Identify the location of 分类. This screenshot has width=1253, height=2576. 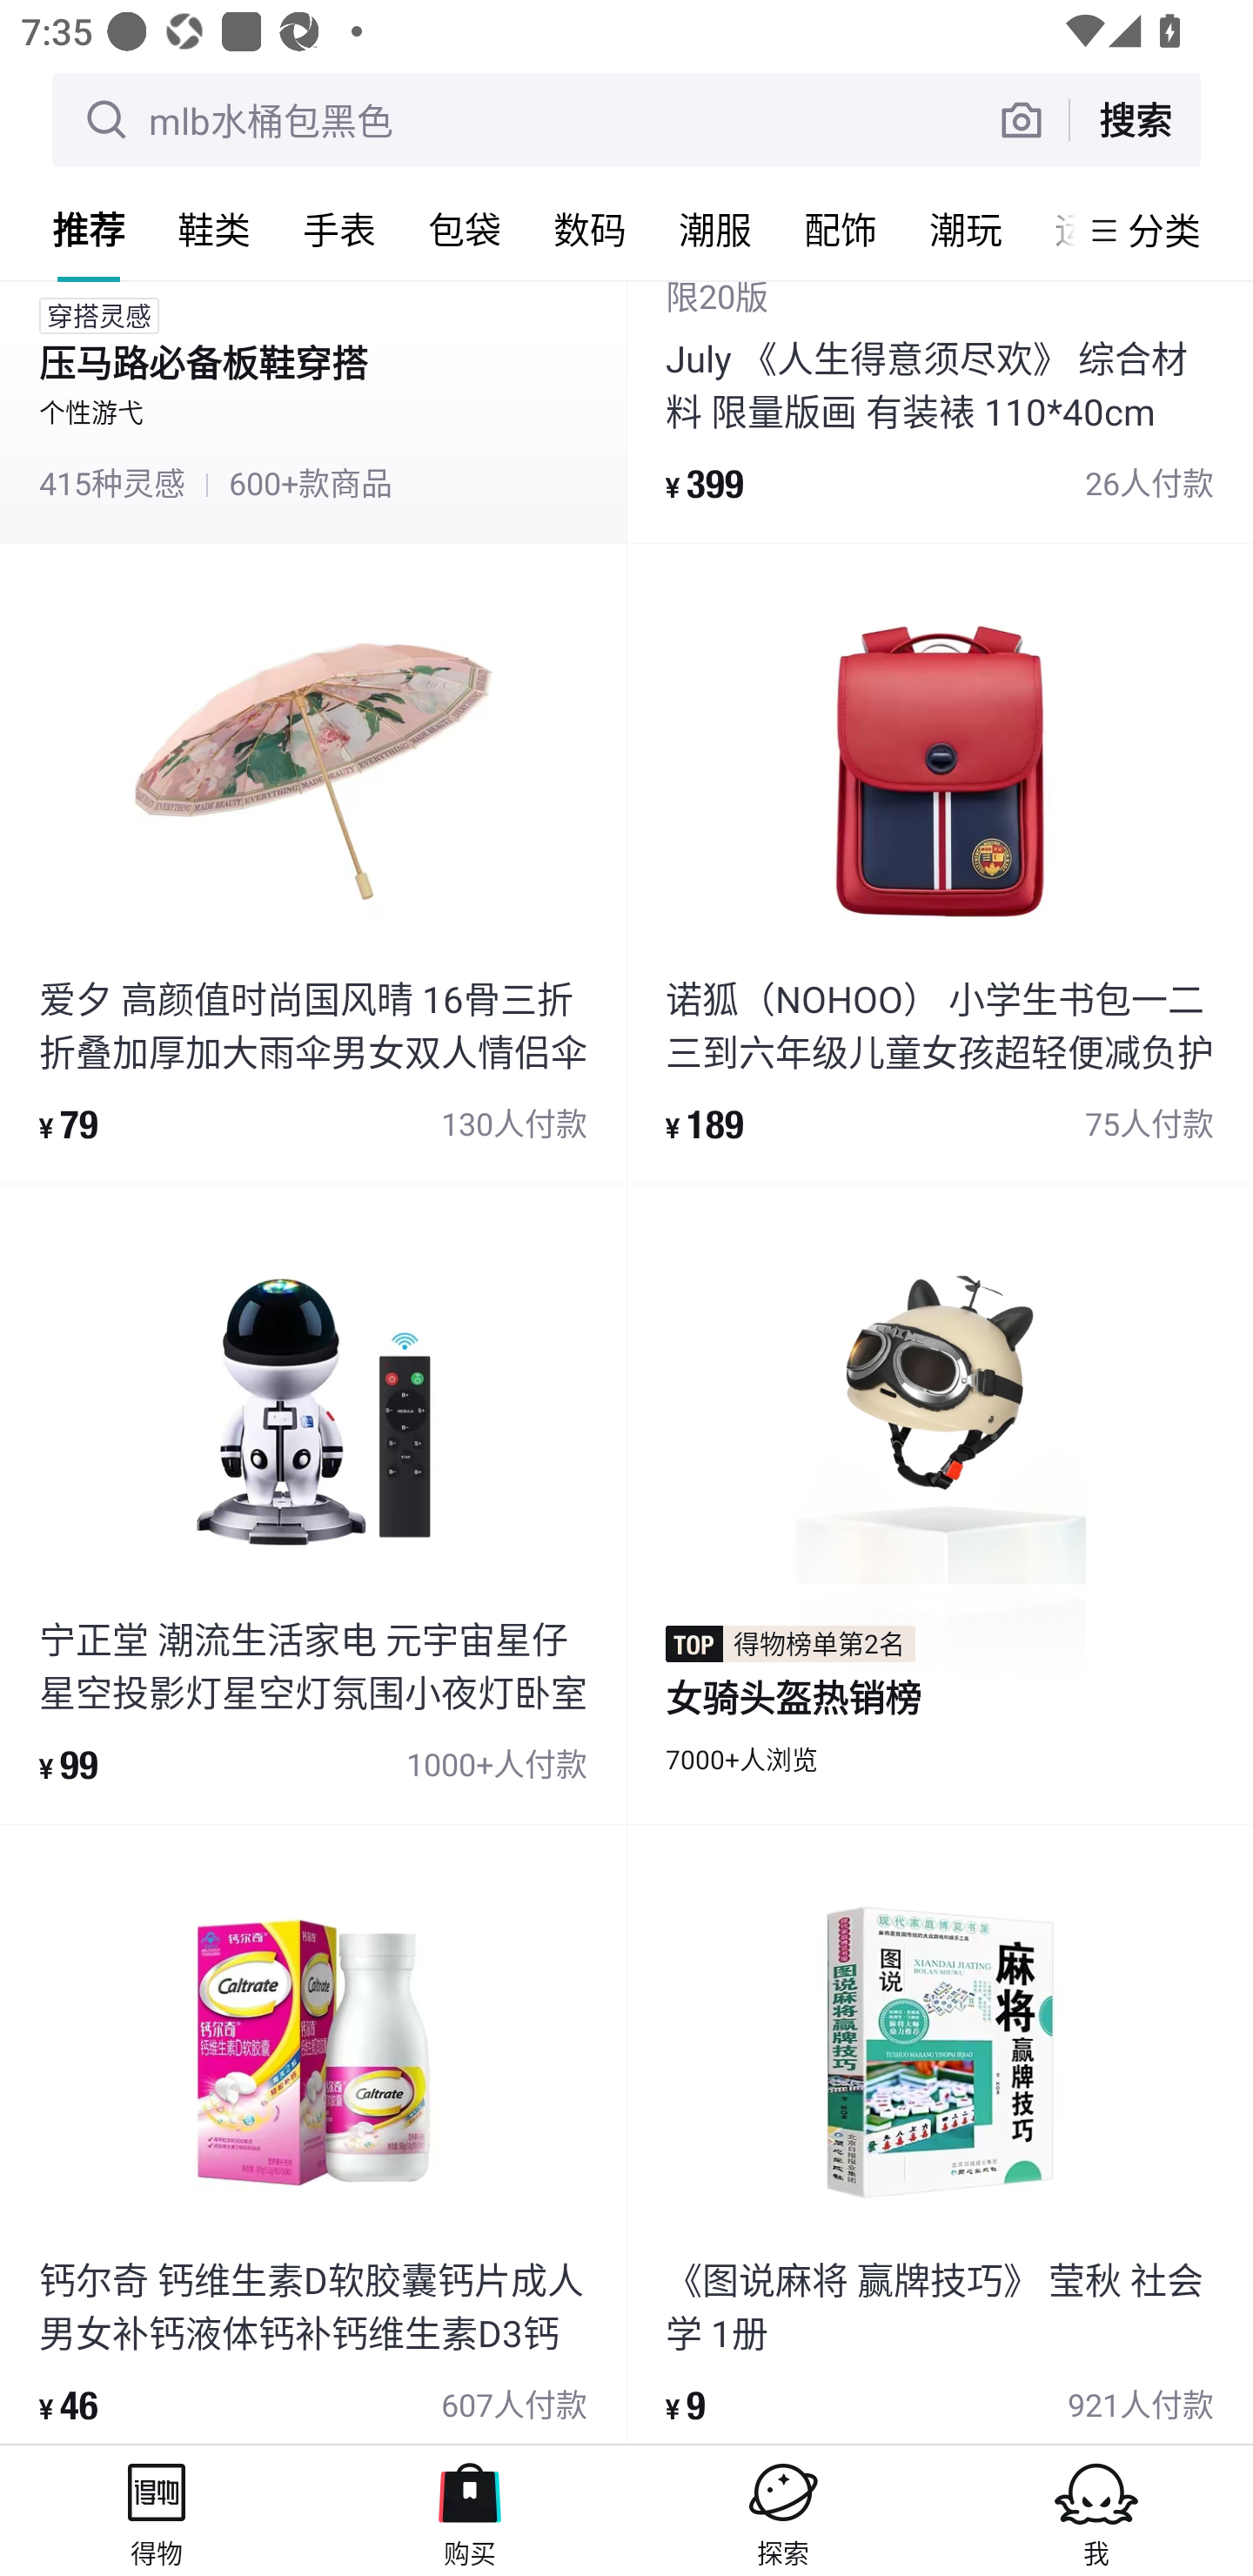
(1164, 230).